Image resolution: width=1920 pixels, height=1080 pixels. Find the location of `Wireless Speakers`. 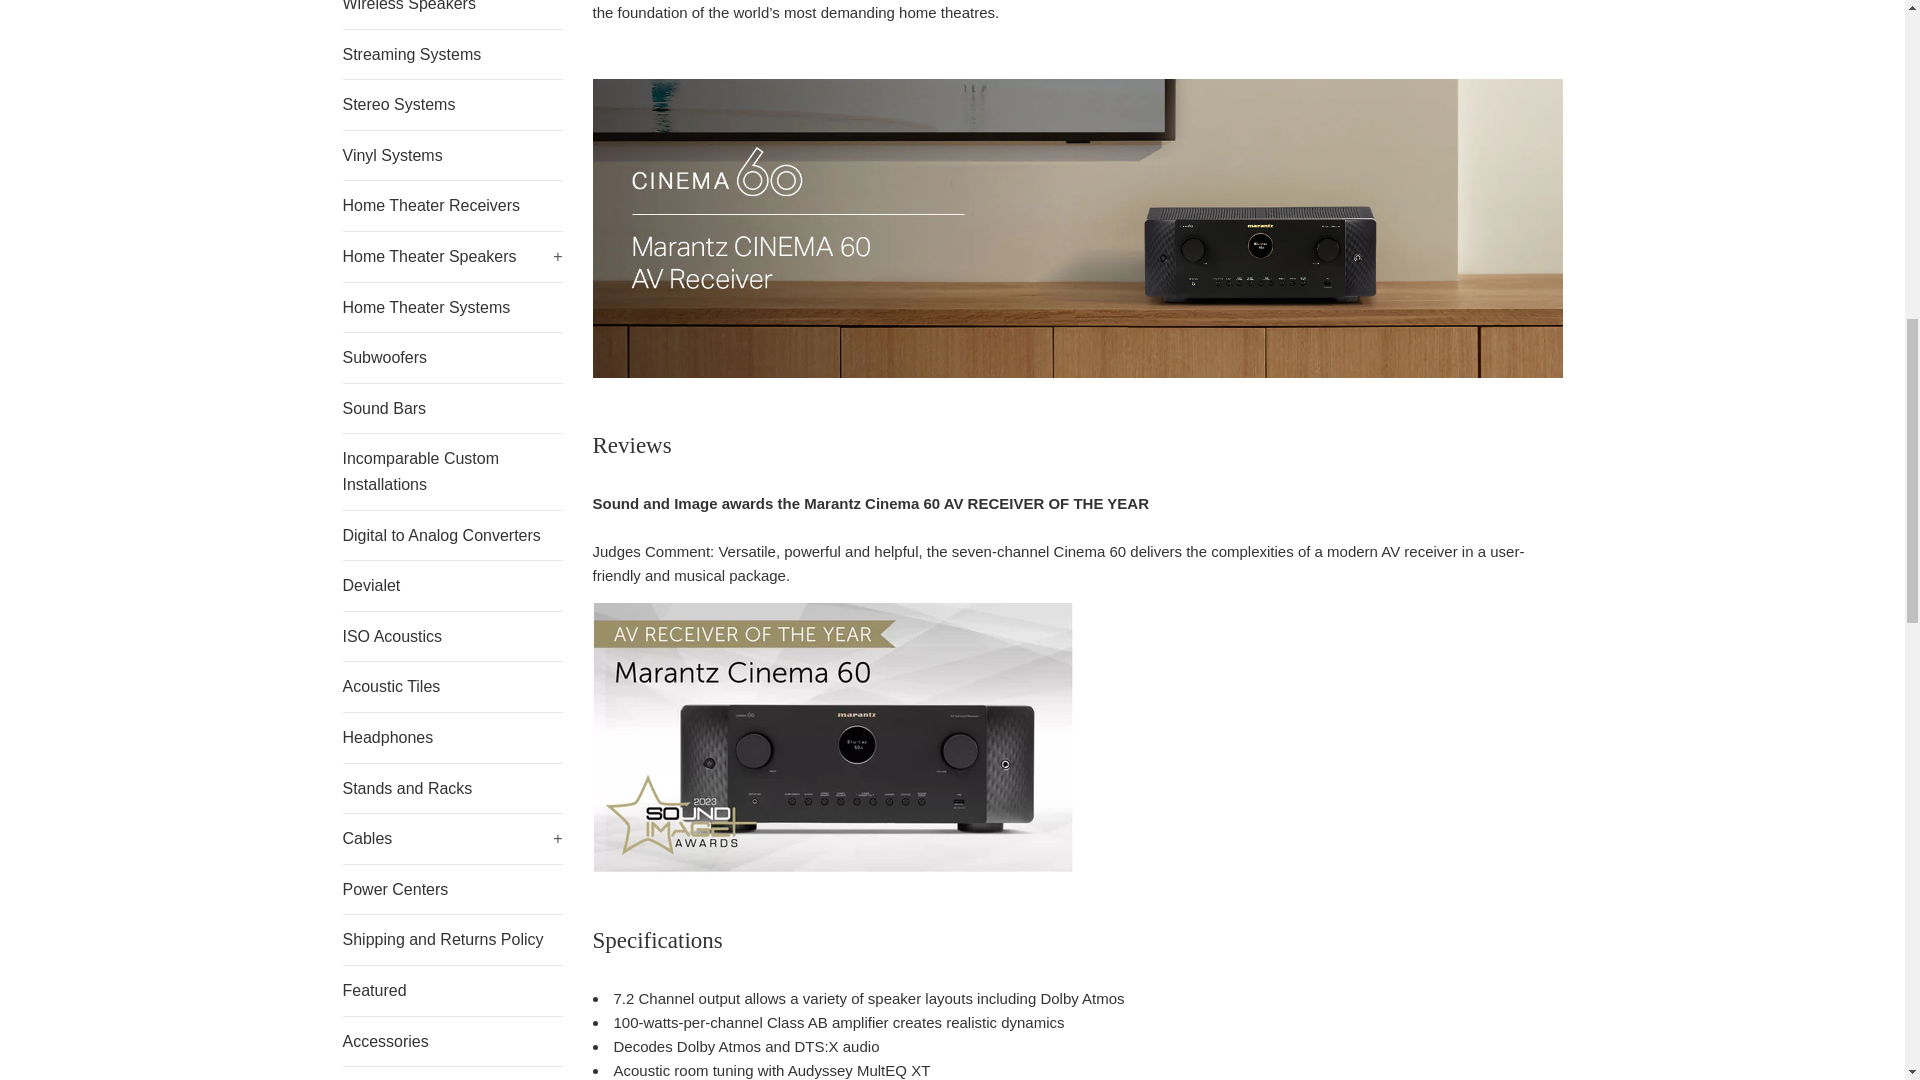

Wireless Speakers is located at coordinates (452, 14).